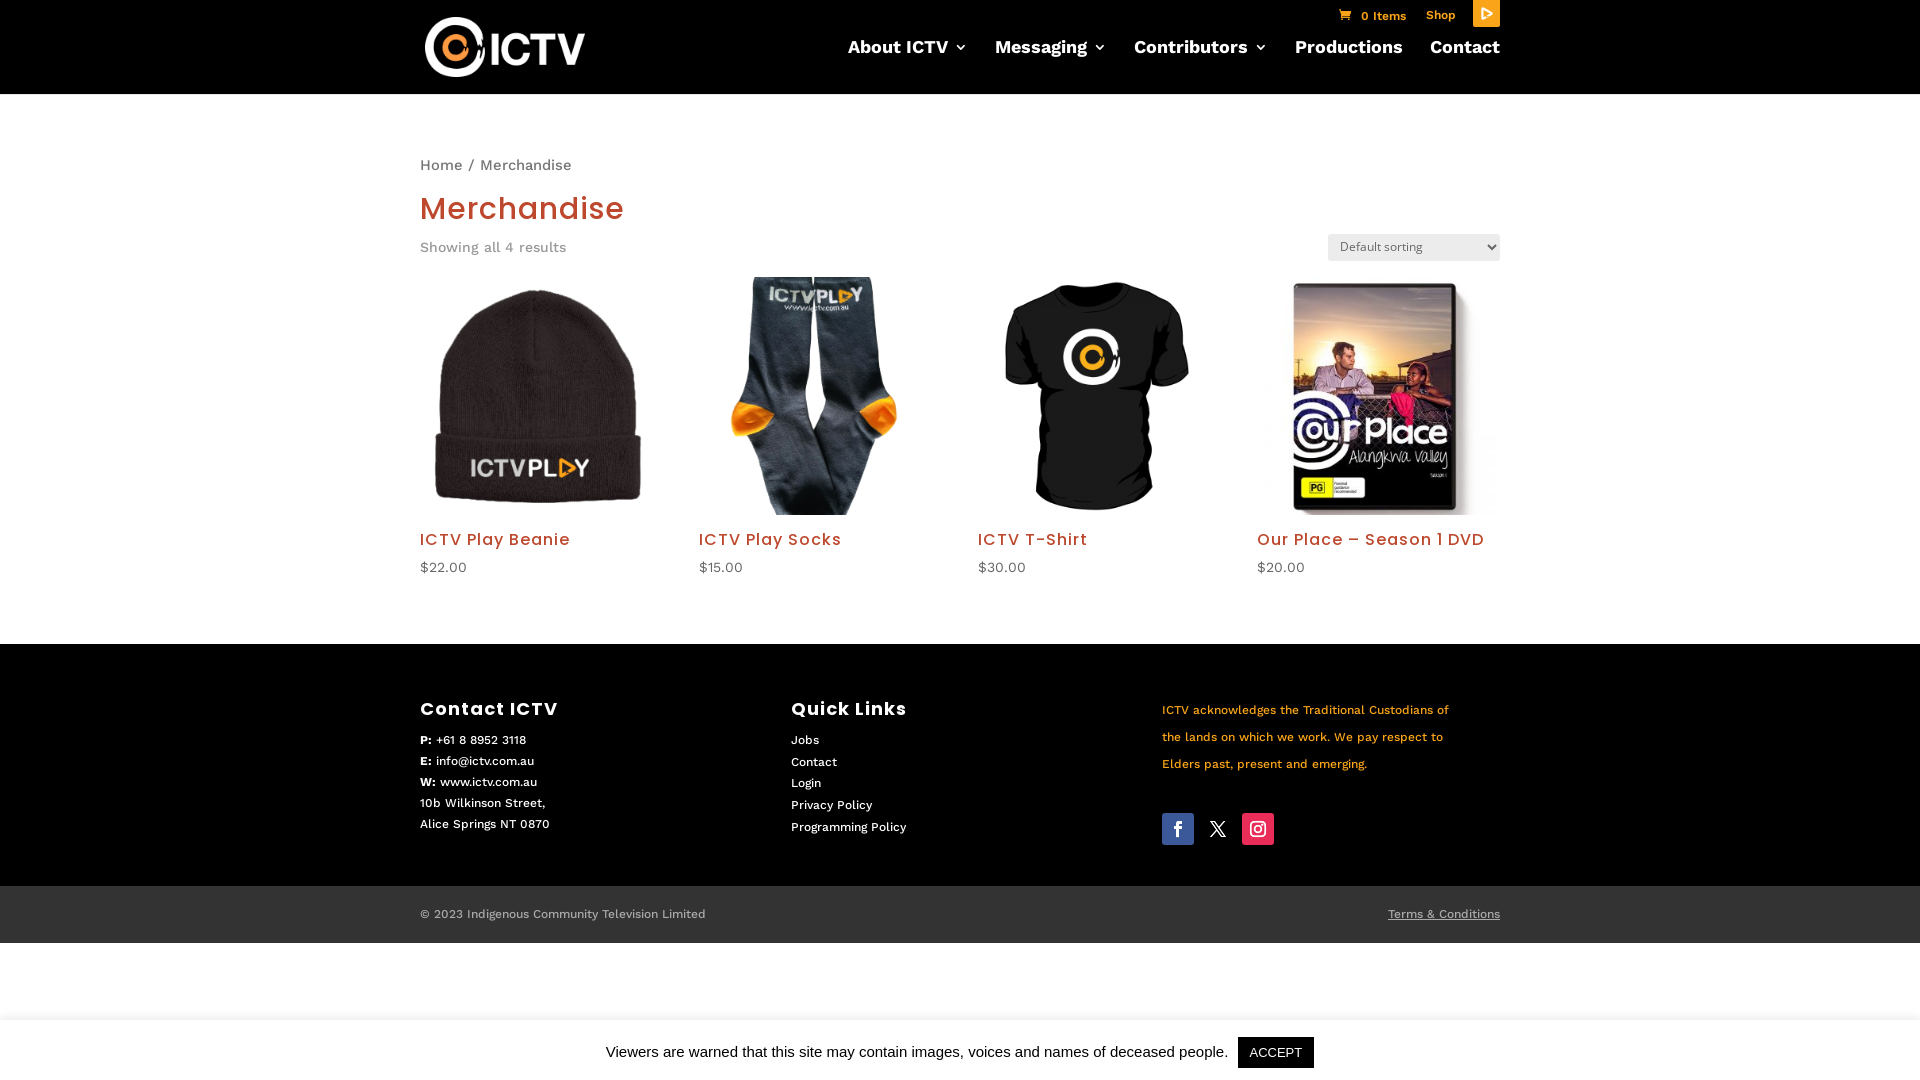 The image size is (1920, 1080). Describe the element at coordinates (488, 782) in the screenshot. I see `www.ictv.com.au` at that location.